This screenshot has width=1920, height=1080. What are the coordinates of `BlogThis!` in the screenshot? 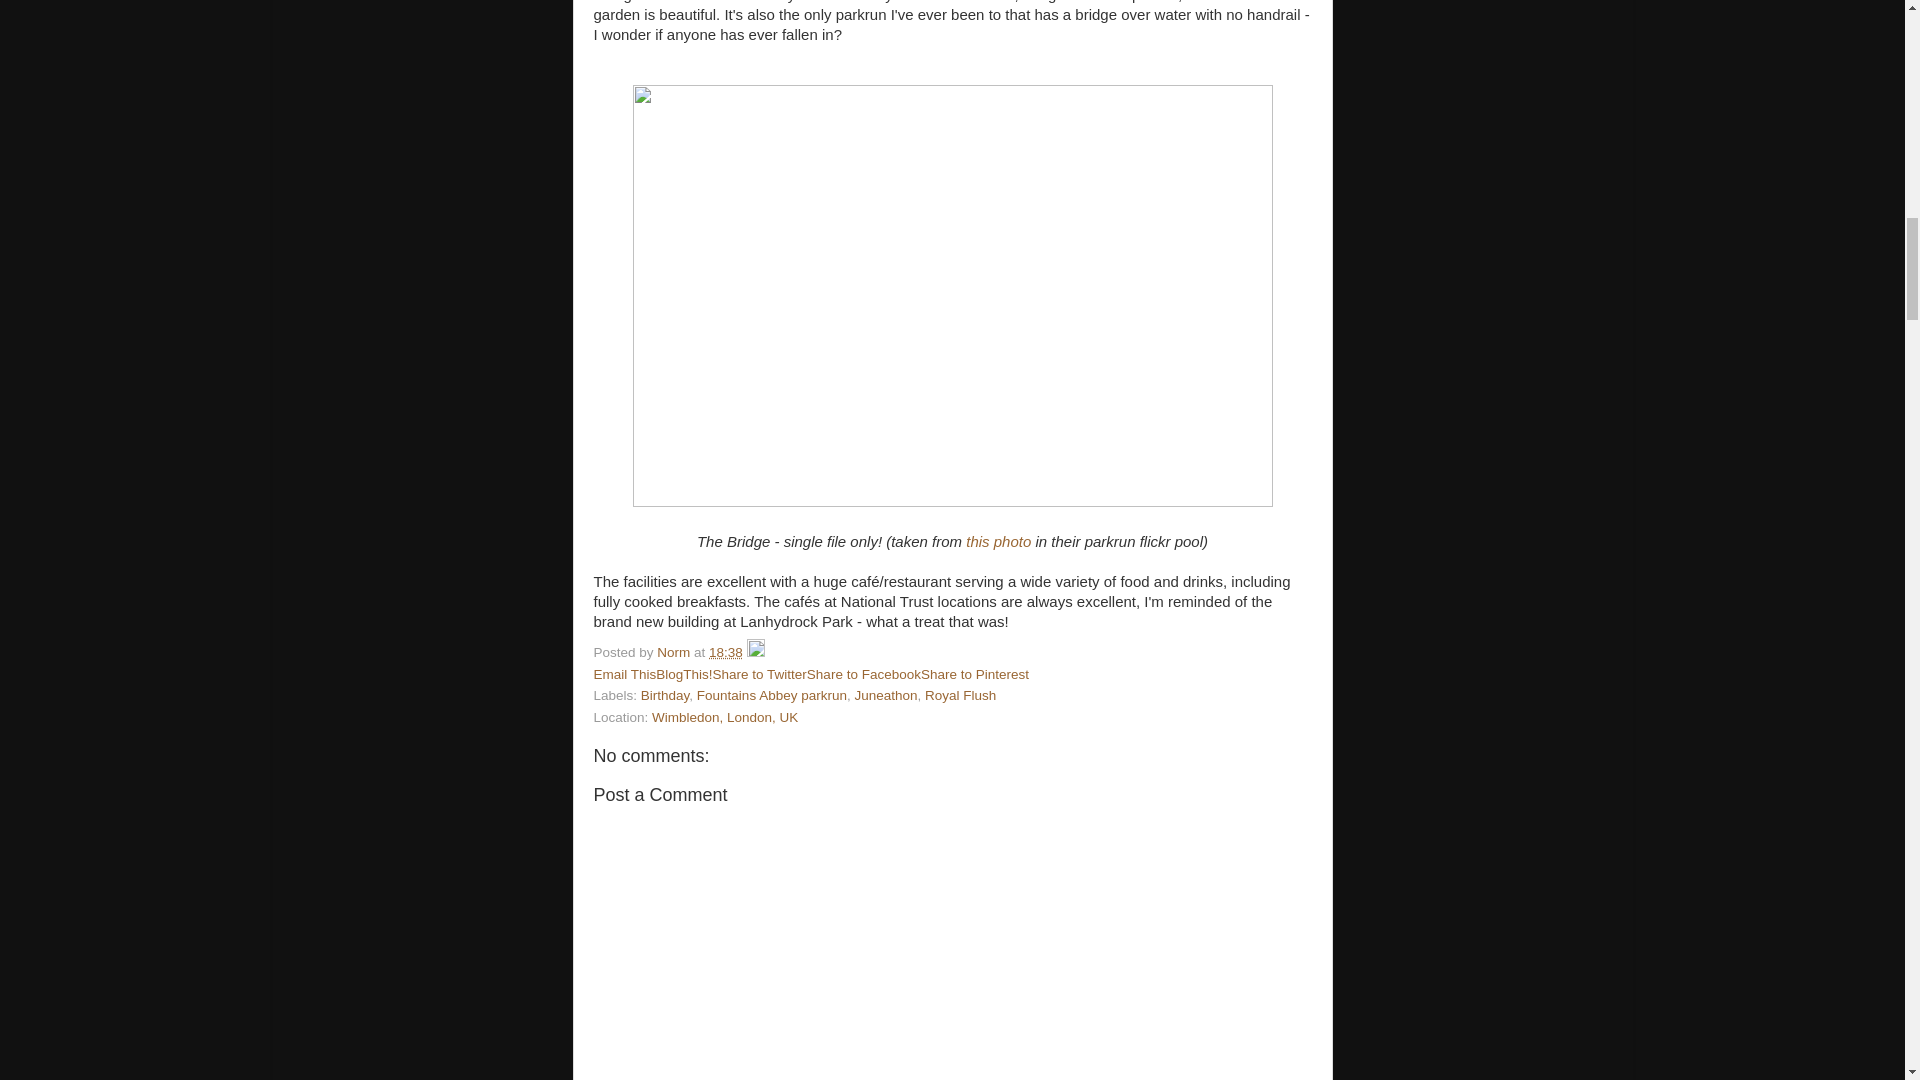 It's located at (684, 674).